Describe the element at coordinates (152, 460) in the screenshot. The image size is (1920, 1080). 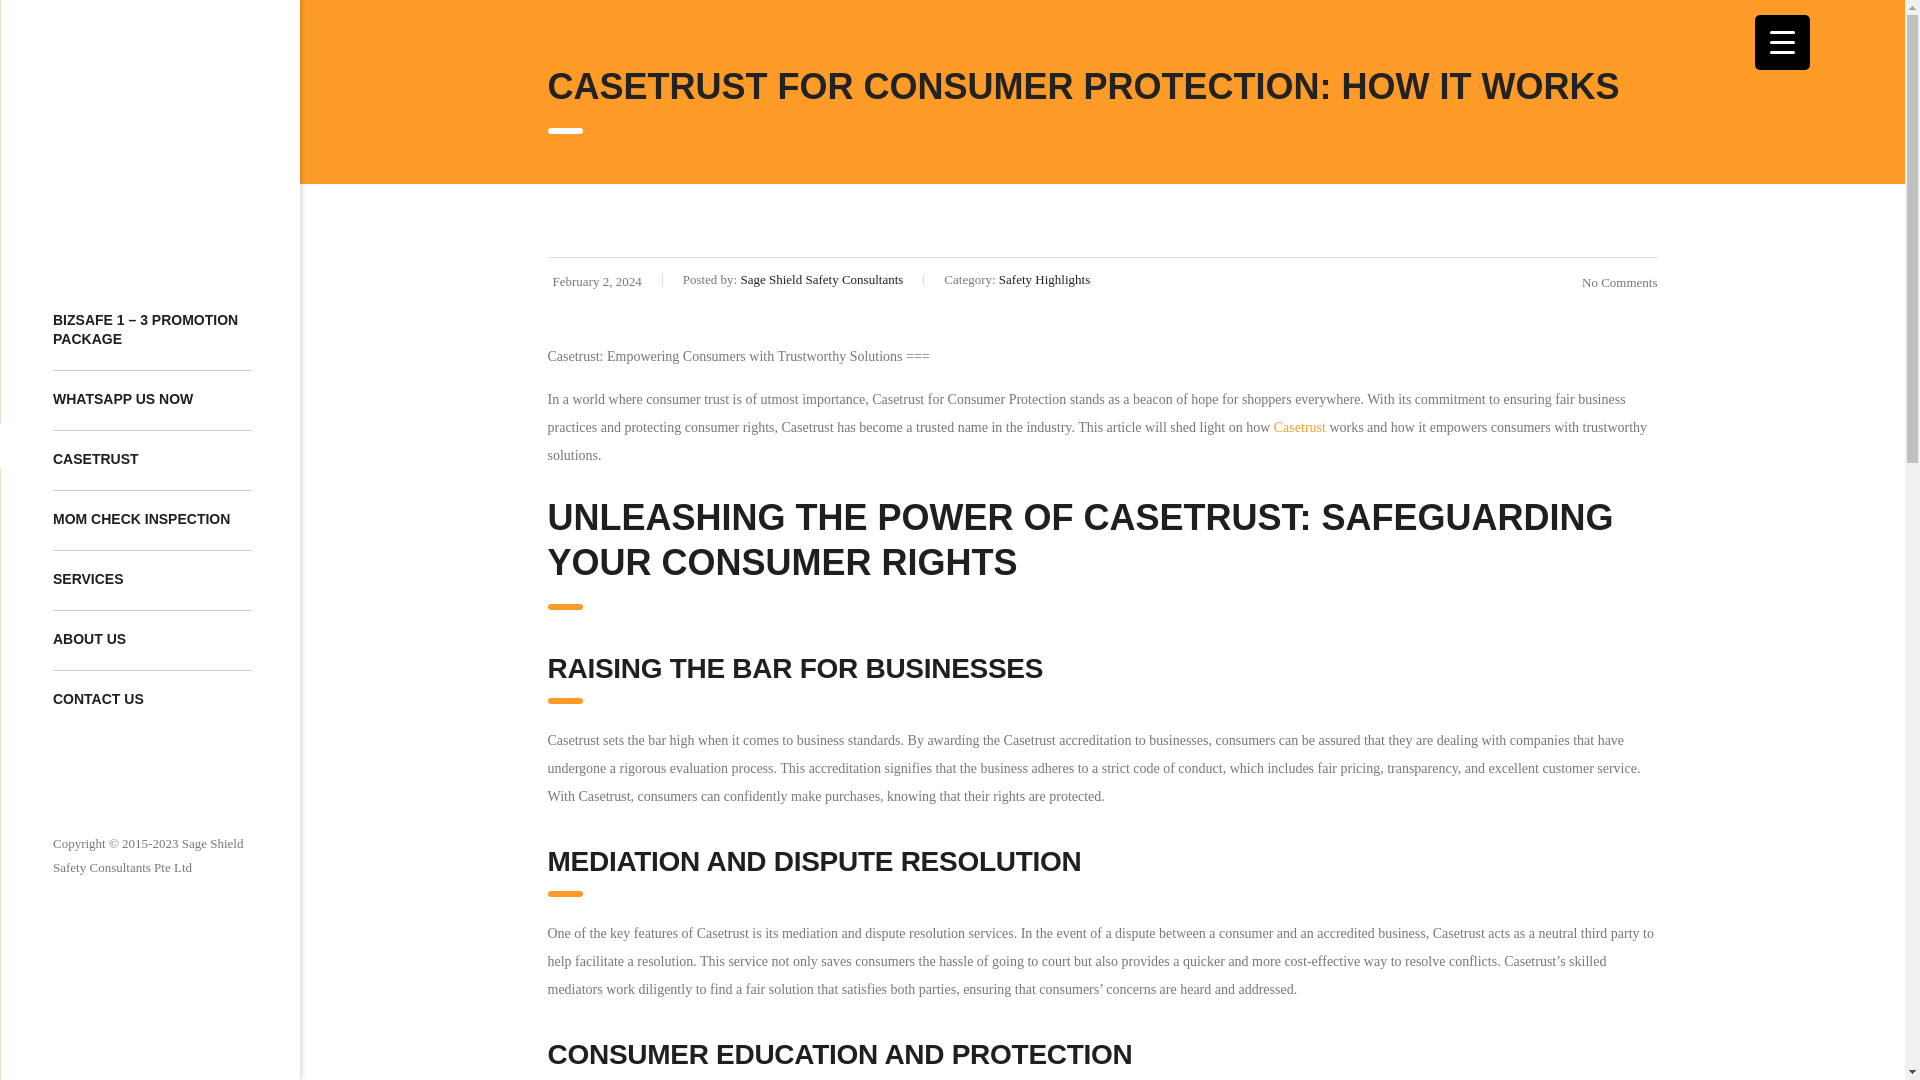
I see `CASETRUST` at that location.